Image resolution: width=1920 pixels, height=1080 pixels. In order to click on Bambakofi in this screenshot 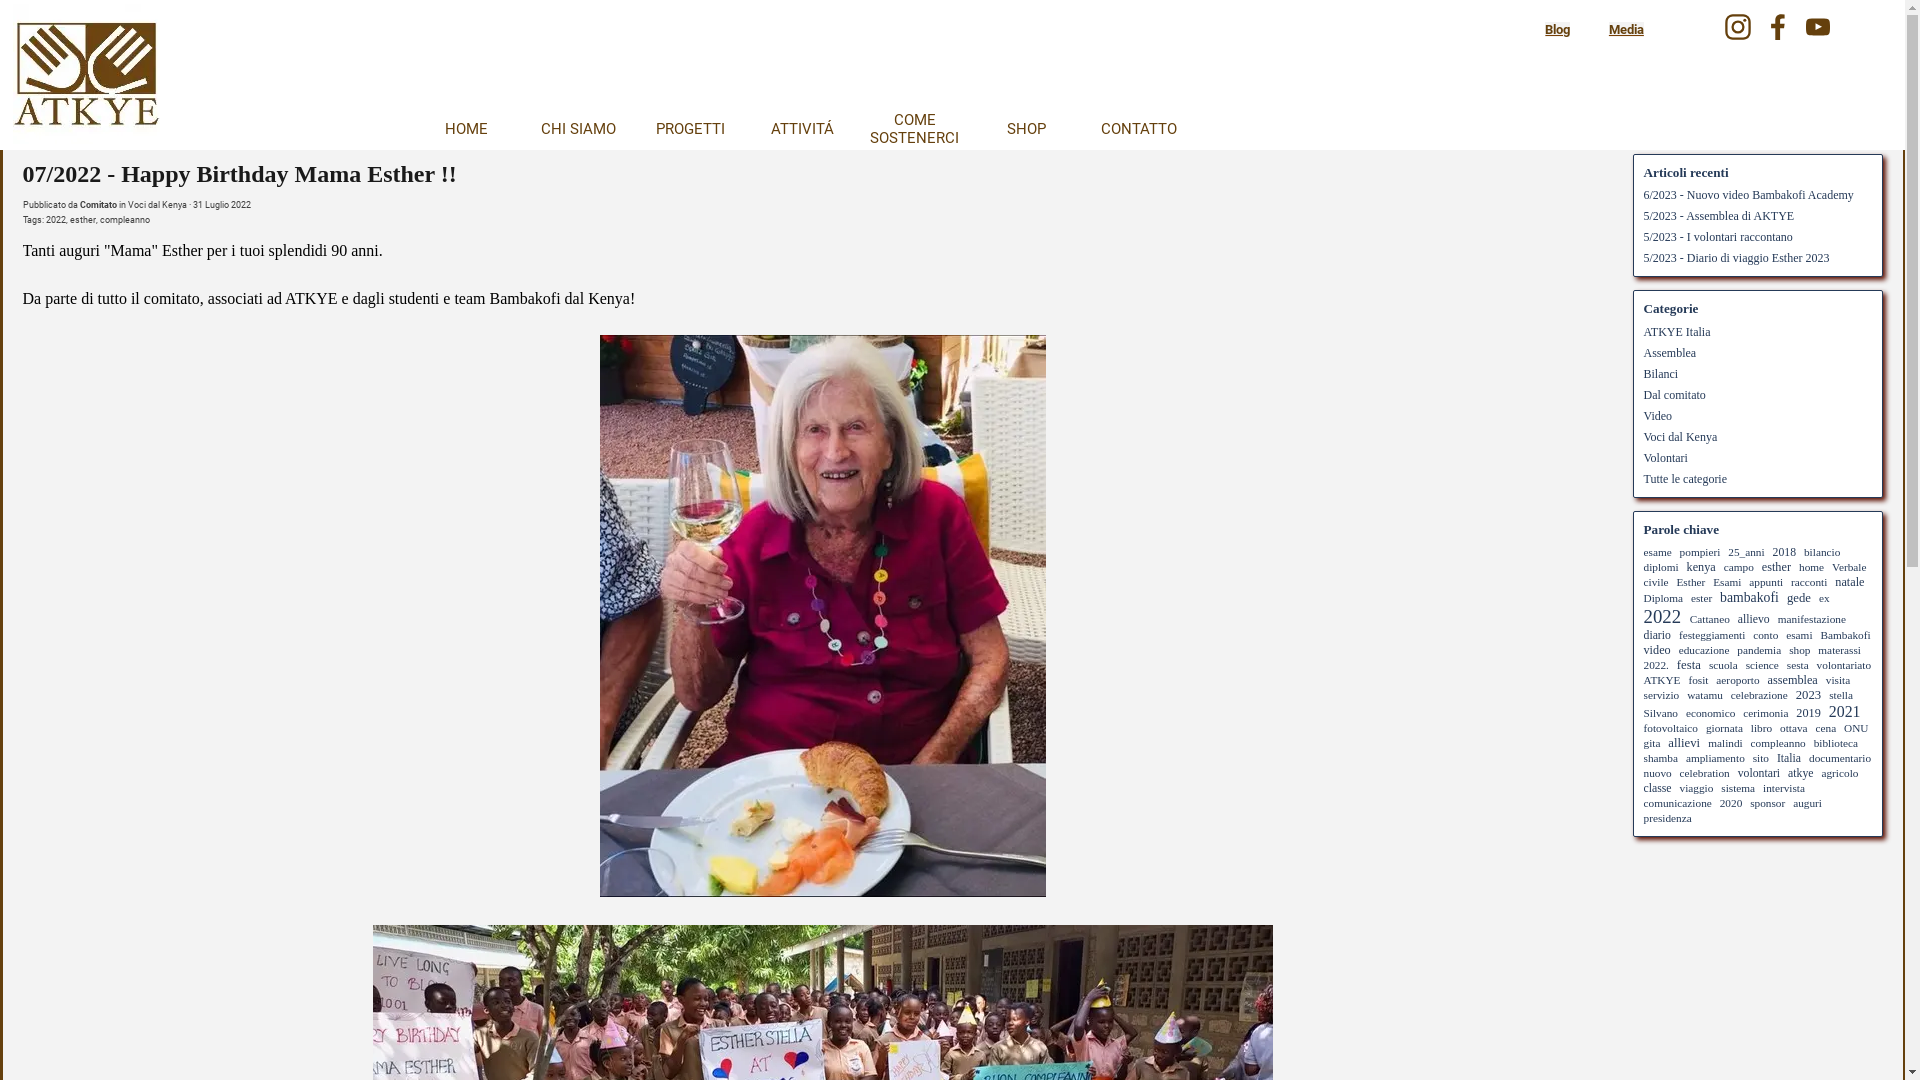, I will do `click(1845, 635)`.